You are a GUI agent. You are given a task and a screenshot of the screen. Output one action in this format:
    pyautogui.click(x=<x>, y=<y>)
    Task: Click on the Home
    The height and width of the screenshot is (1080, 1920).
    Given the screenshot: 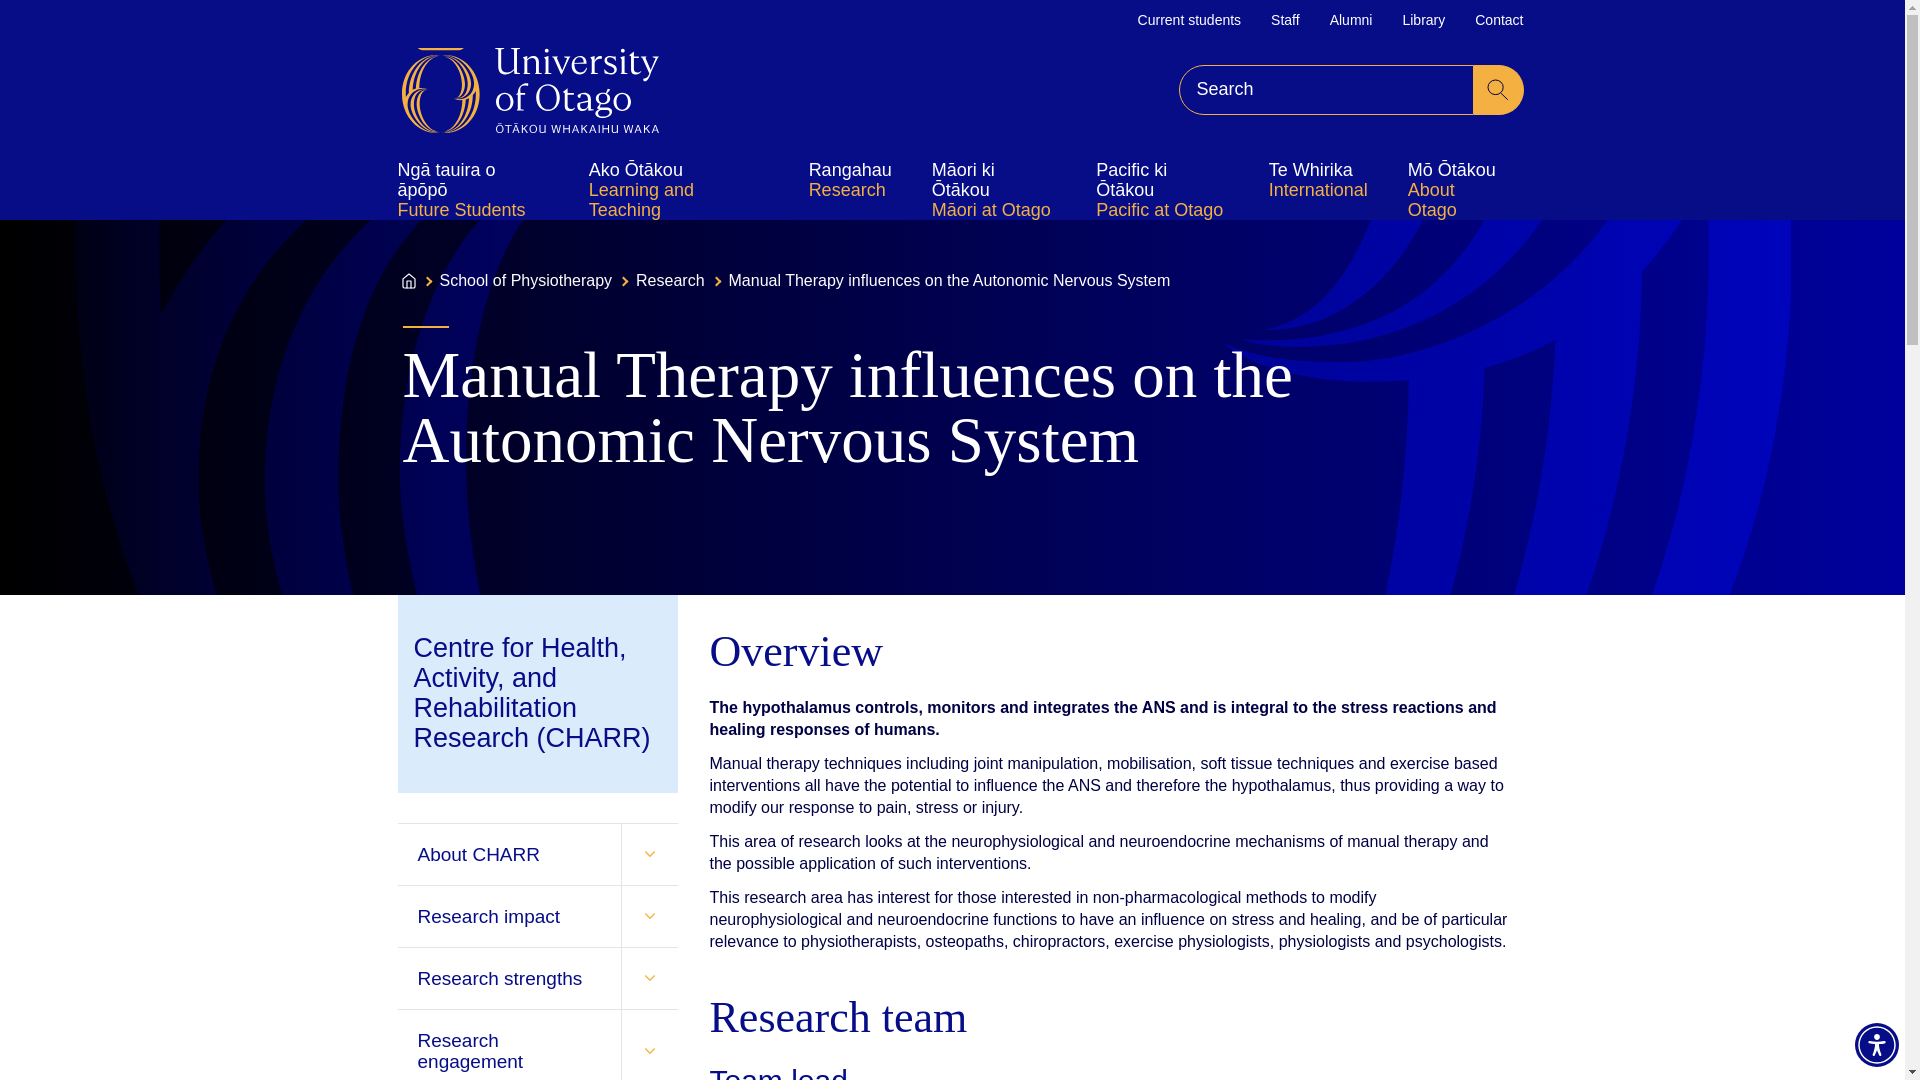 What is the action you would take?
    pyautogui.click(x=530, y=90)
    